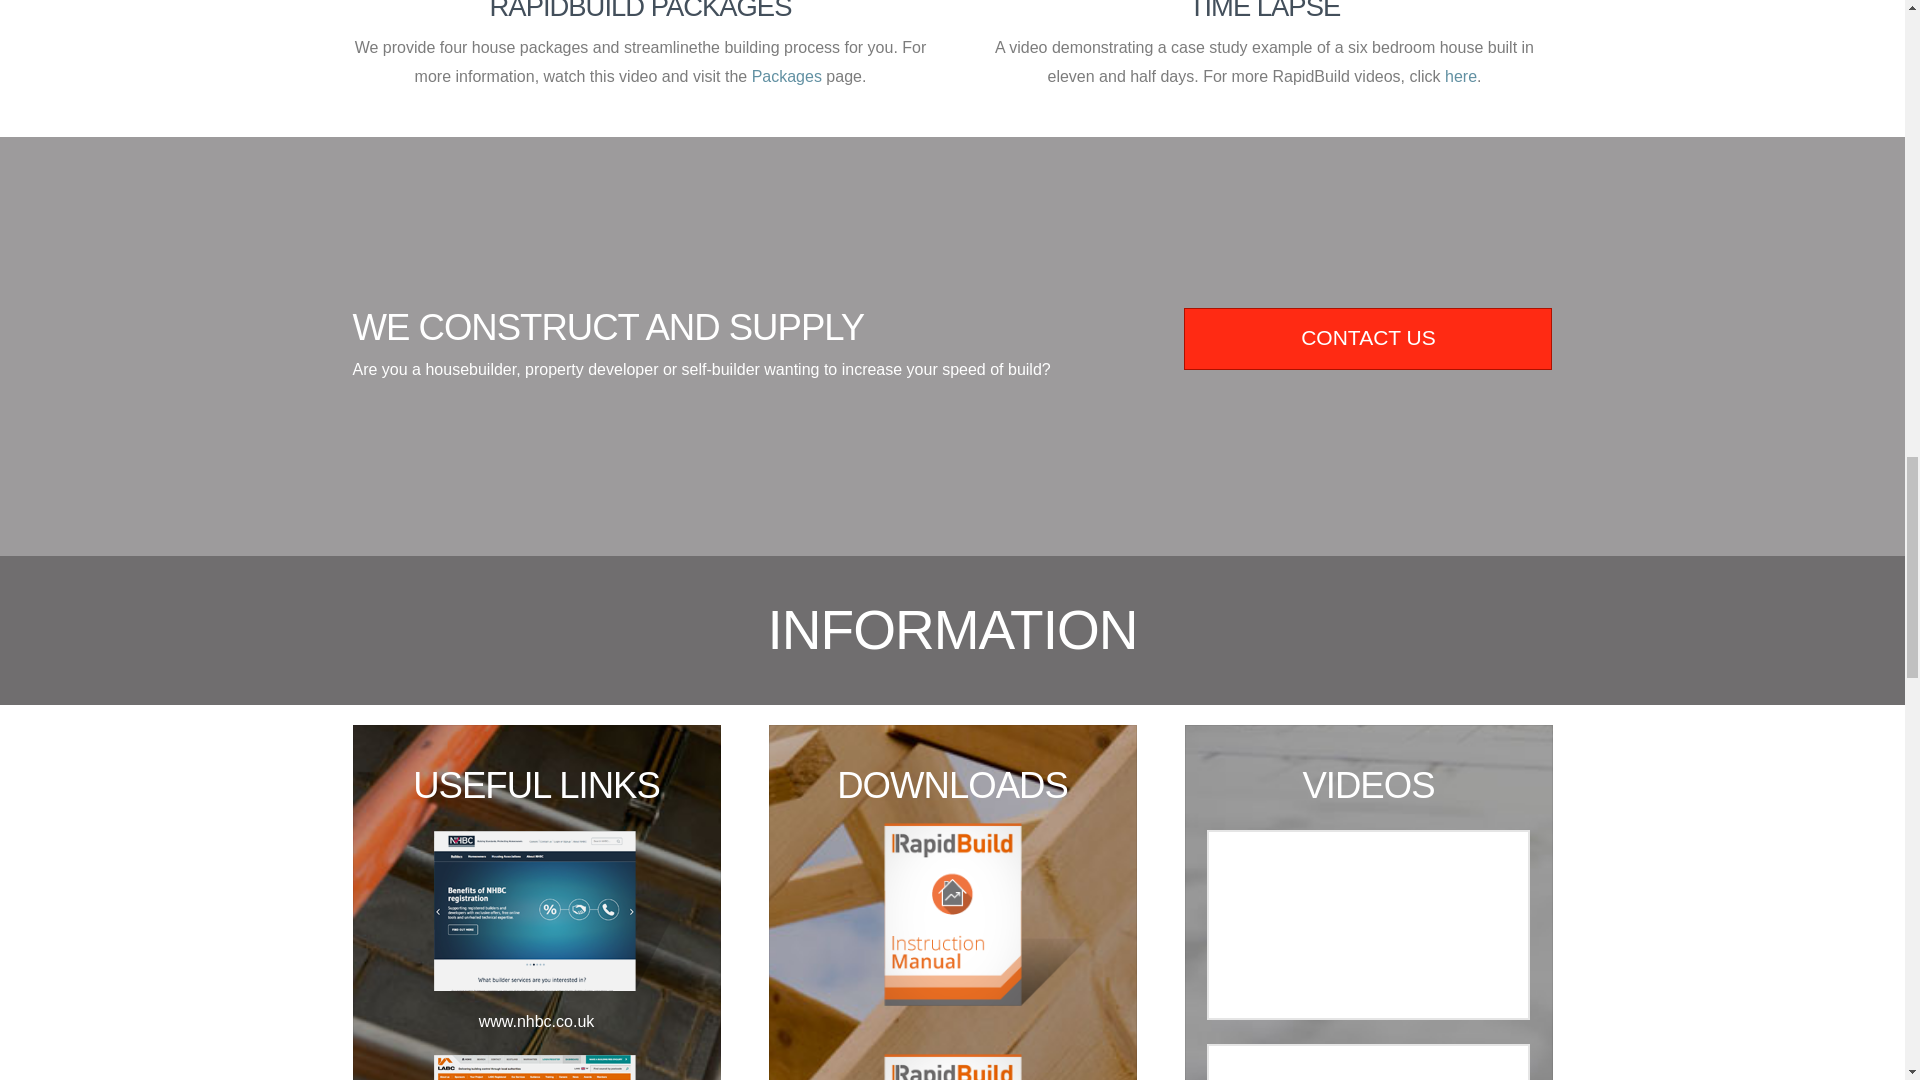 The width and height of the screenshot is (1920, 1080). I want to click on www.nhbc.co.uk, so click(536, 965).